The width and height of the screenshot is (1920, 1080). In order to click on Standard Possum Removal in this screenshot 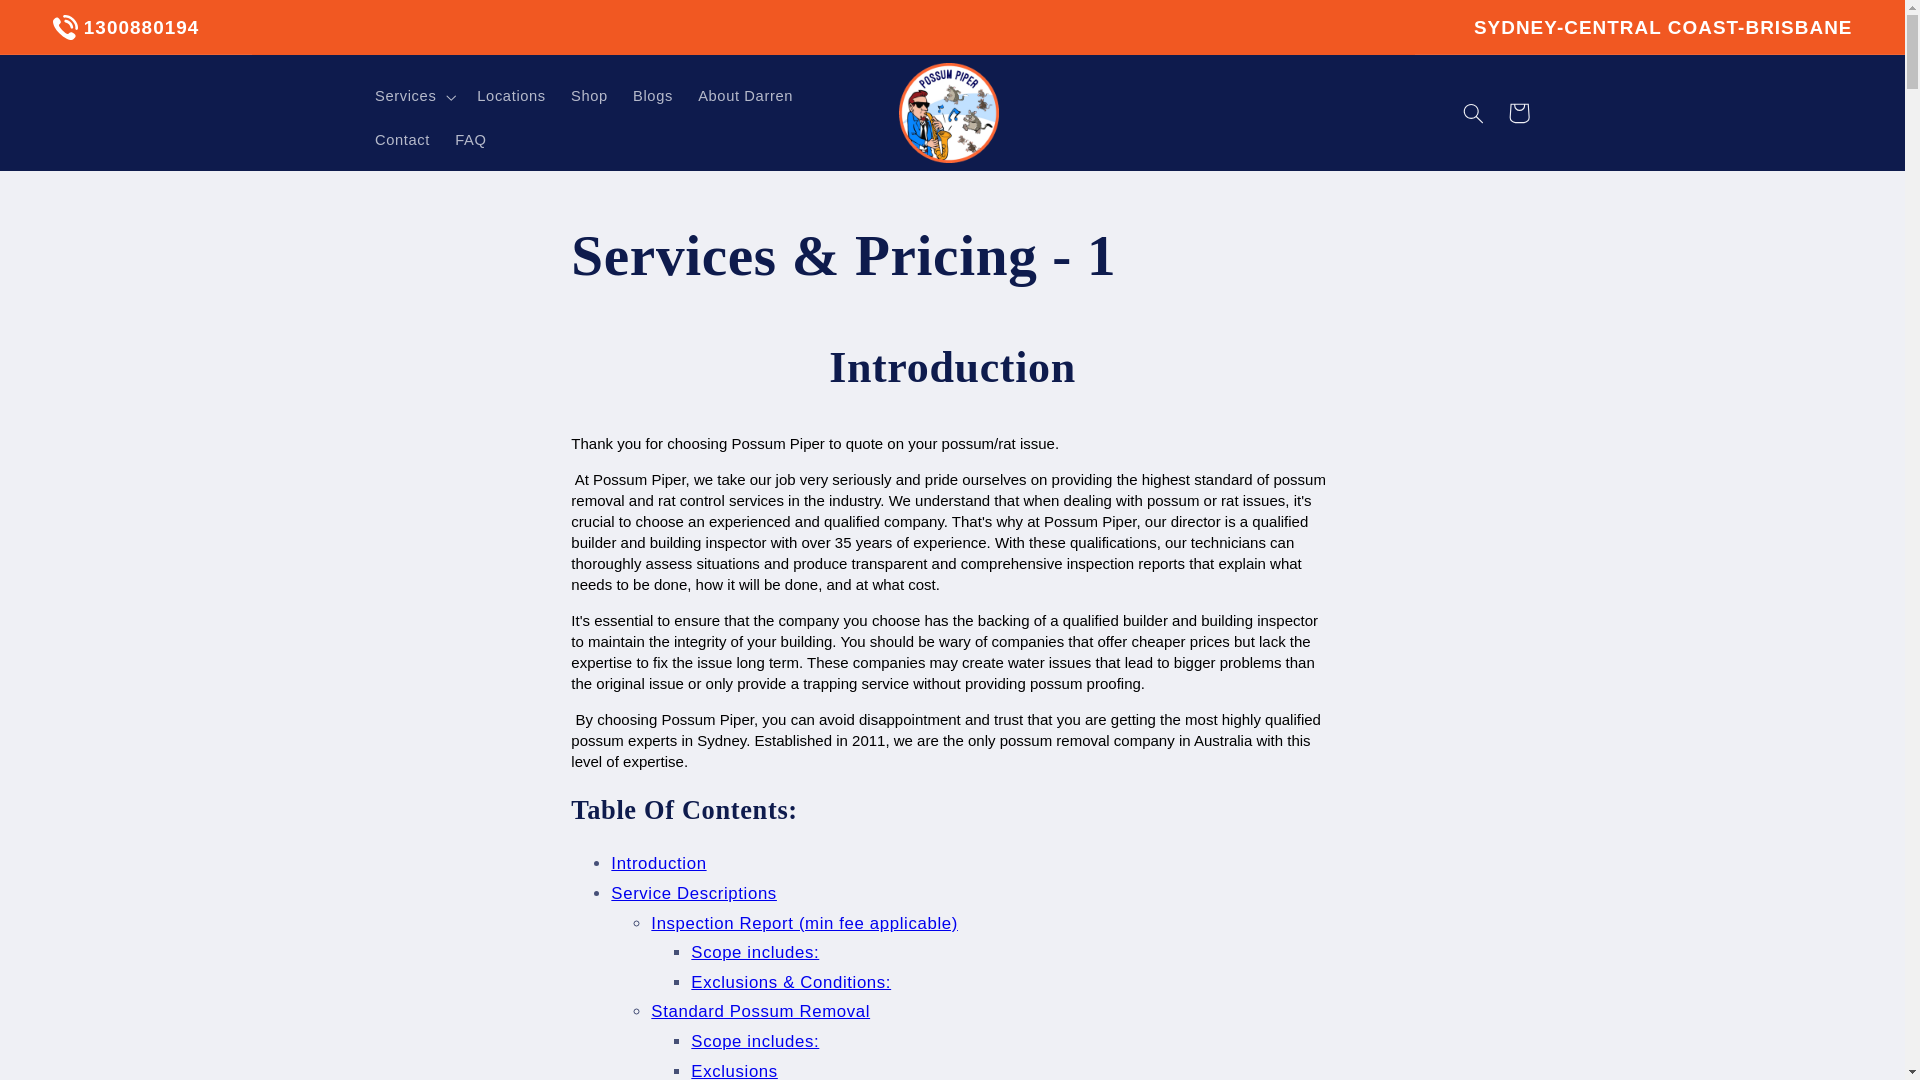, I will do `click(760, 1011)`.